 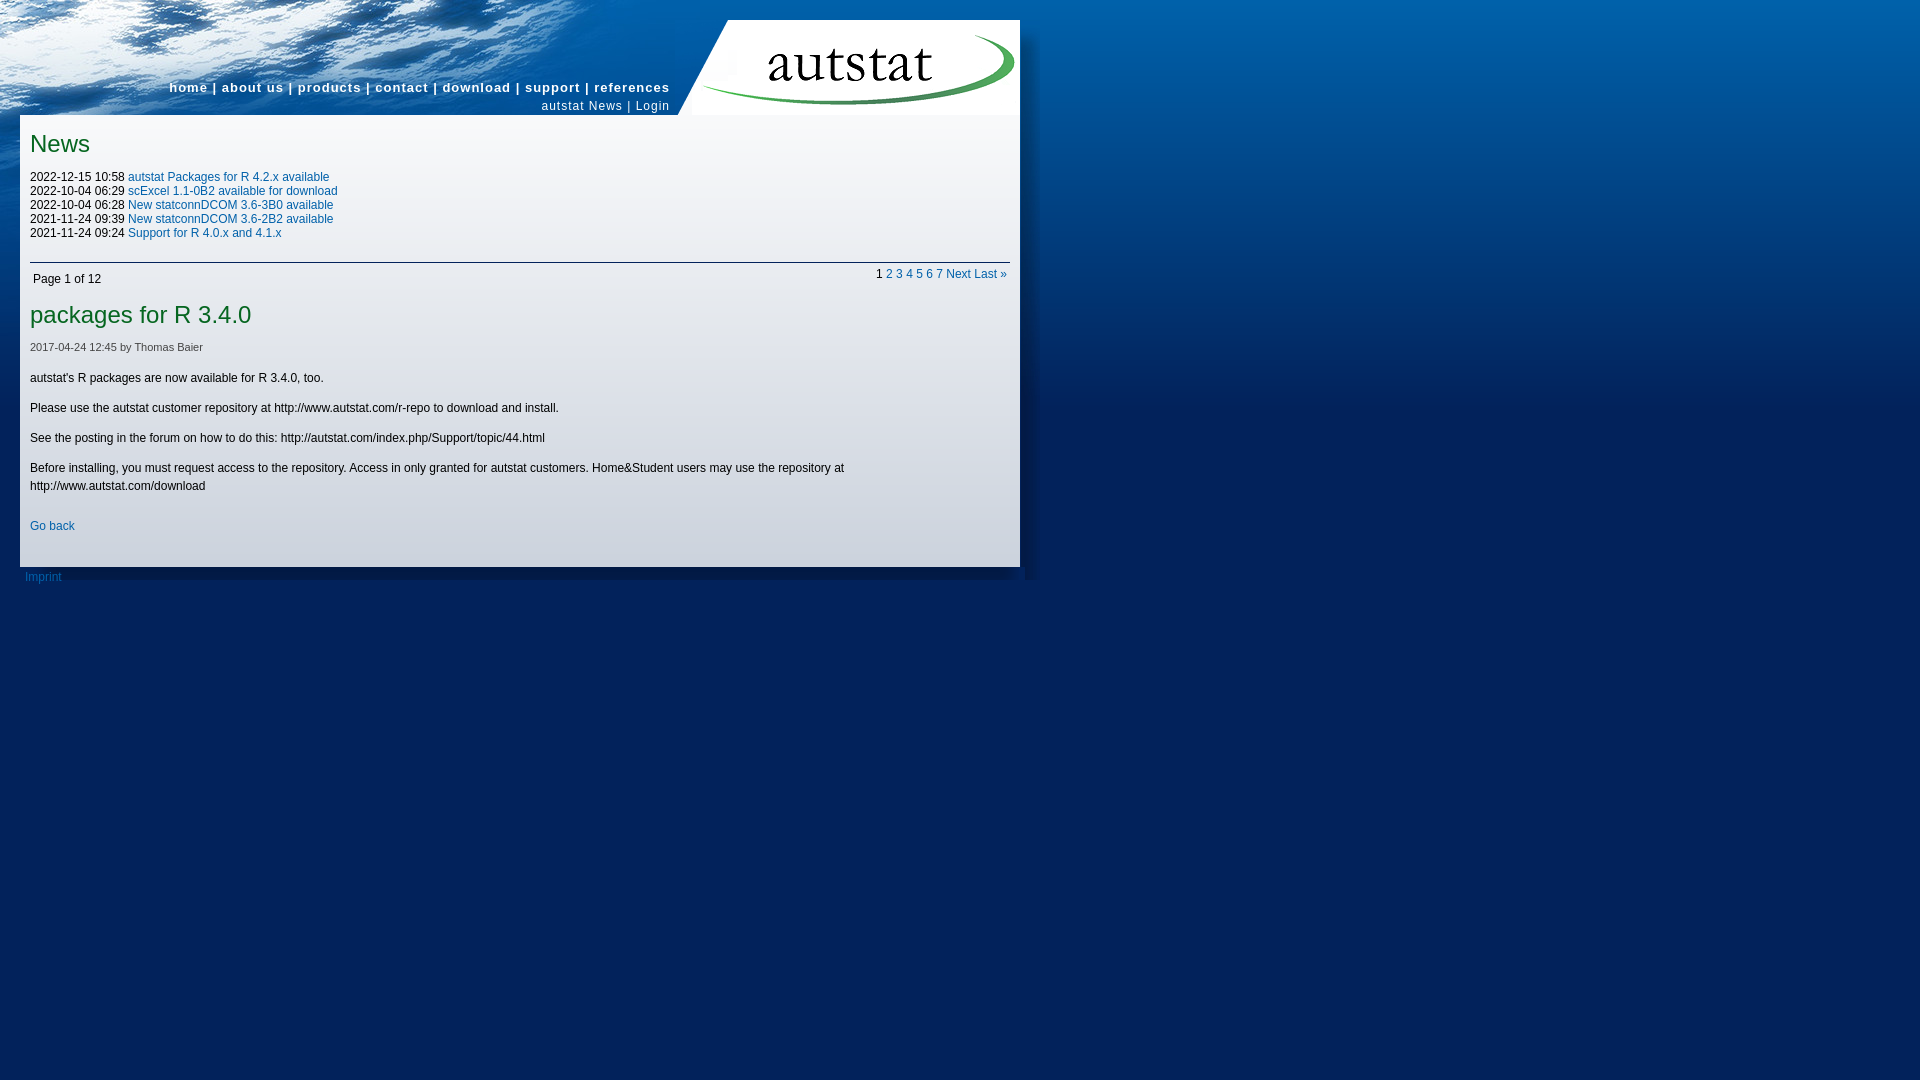 I want to click on Read the article: New statconnDCOM 3.6-2B2 available, so click(x=230, y=218).